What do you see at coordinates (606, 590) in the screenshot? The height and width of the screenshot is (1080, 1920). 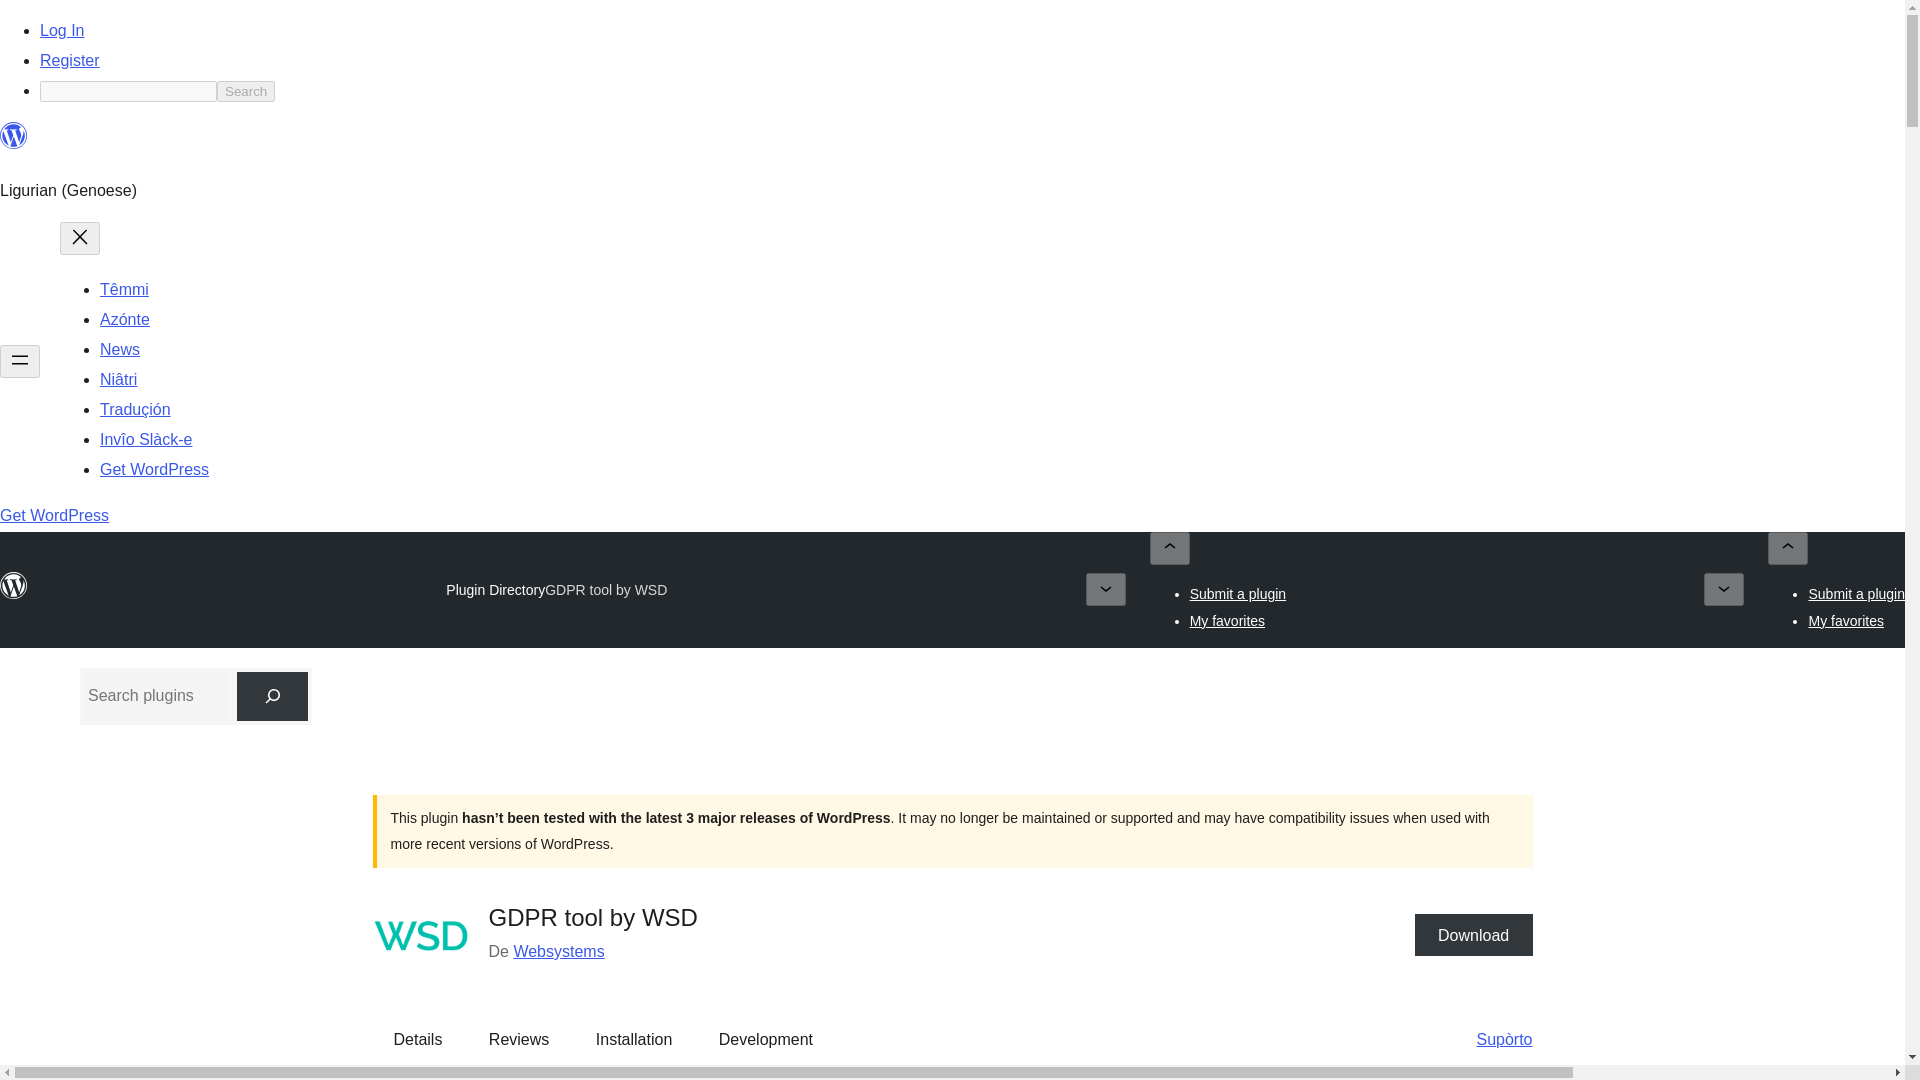 I see `GDPR tool by WSD` at bounding box center [606, 590].